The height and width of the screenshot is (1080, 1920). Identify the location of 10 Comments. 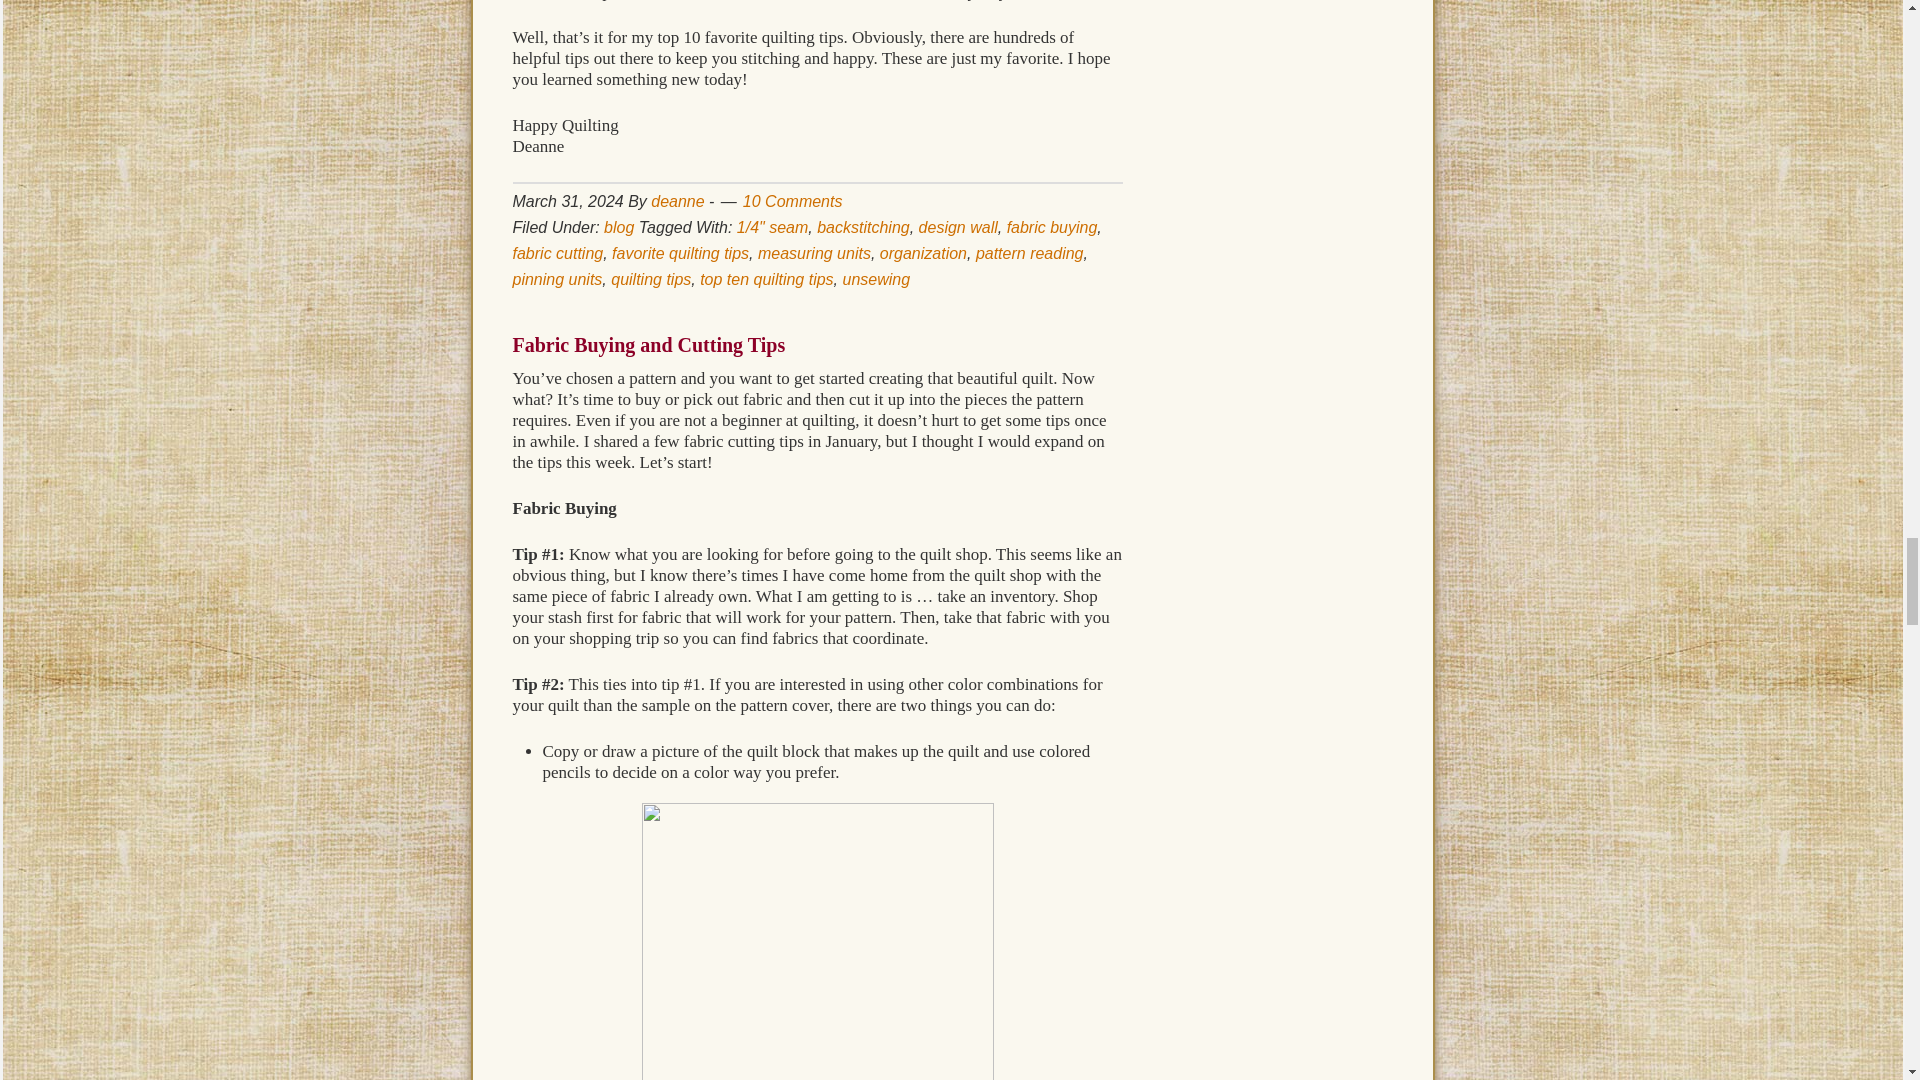
(792, 201).